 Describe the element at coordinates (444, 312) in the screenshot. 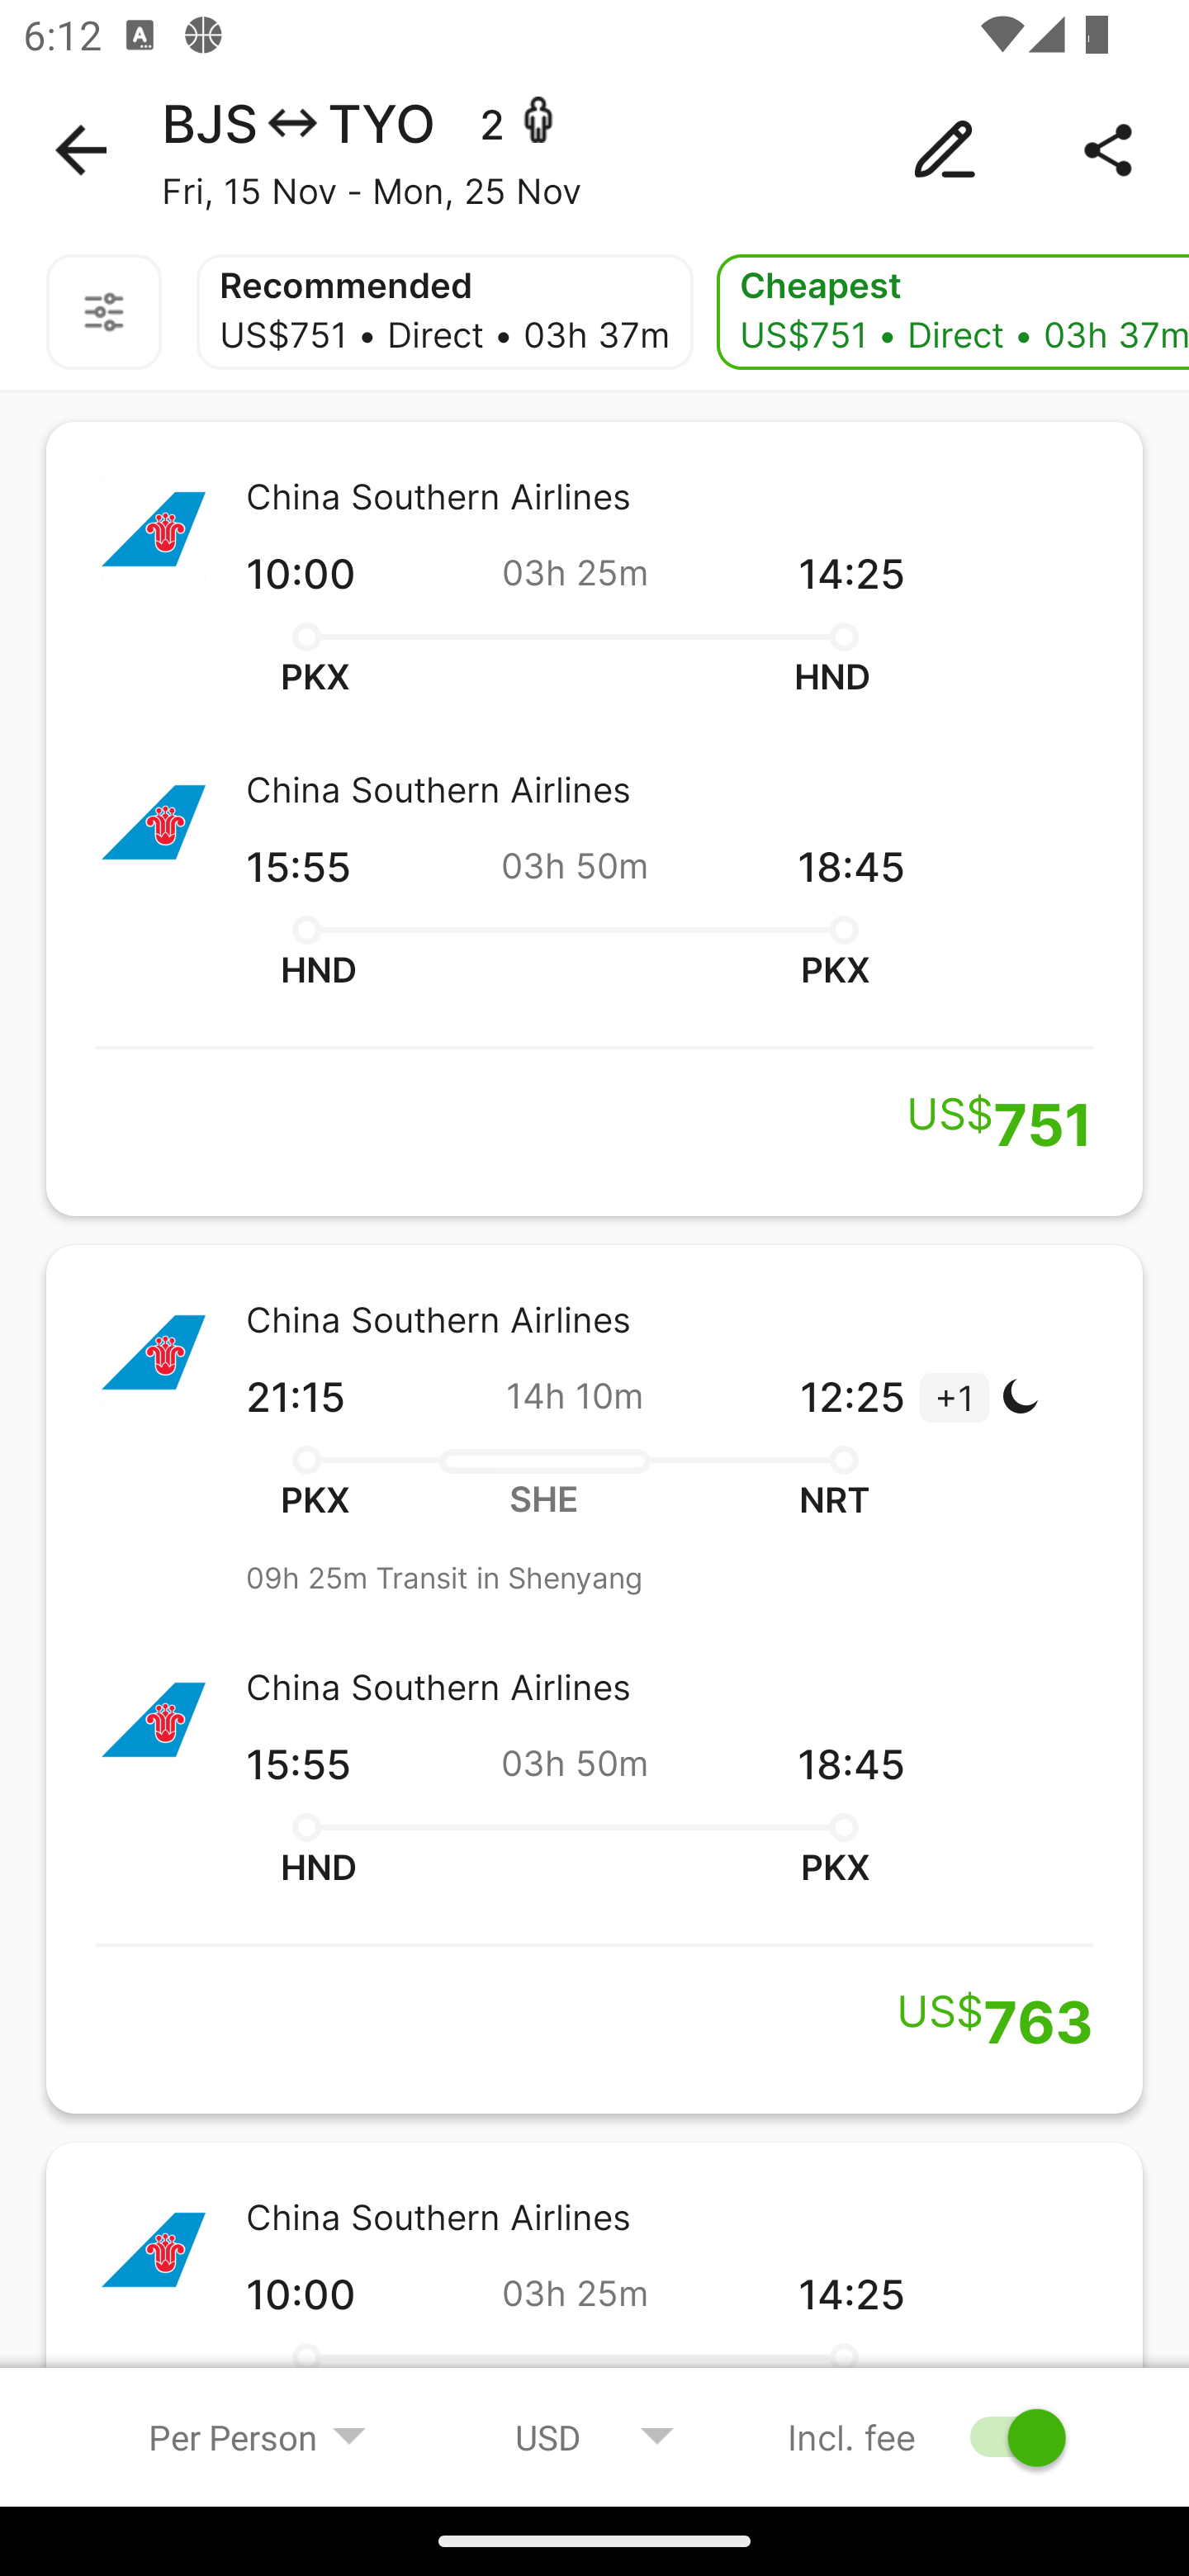

I see `Recommended  US$751 • Direct • 03h 37m` at that location.